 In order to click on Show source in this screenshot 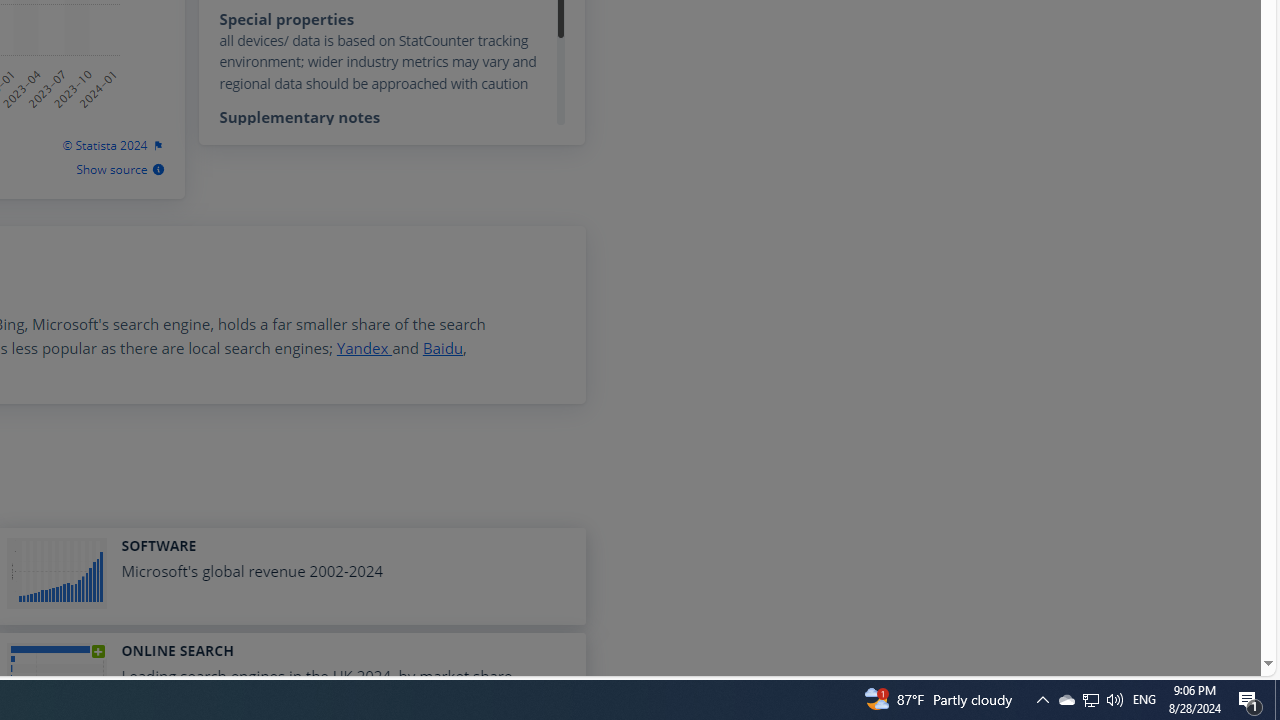, I will do `click(120, 170)`.